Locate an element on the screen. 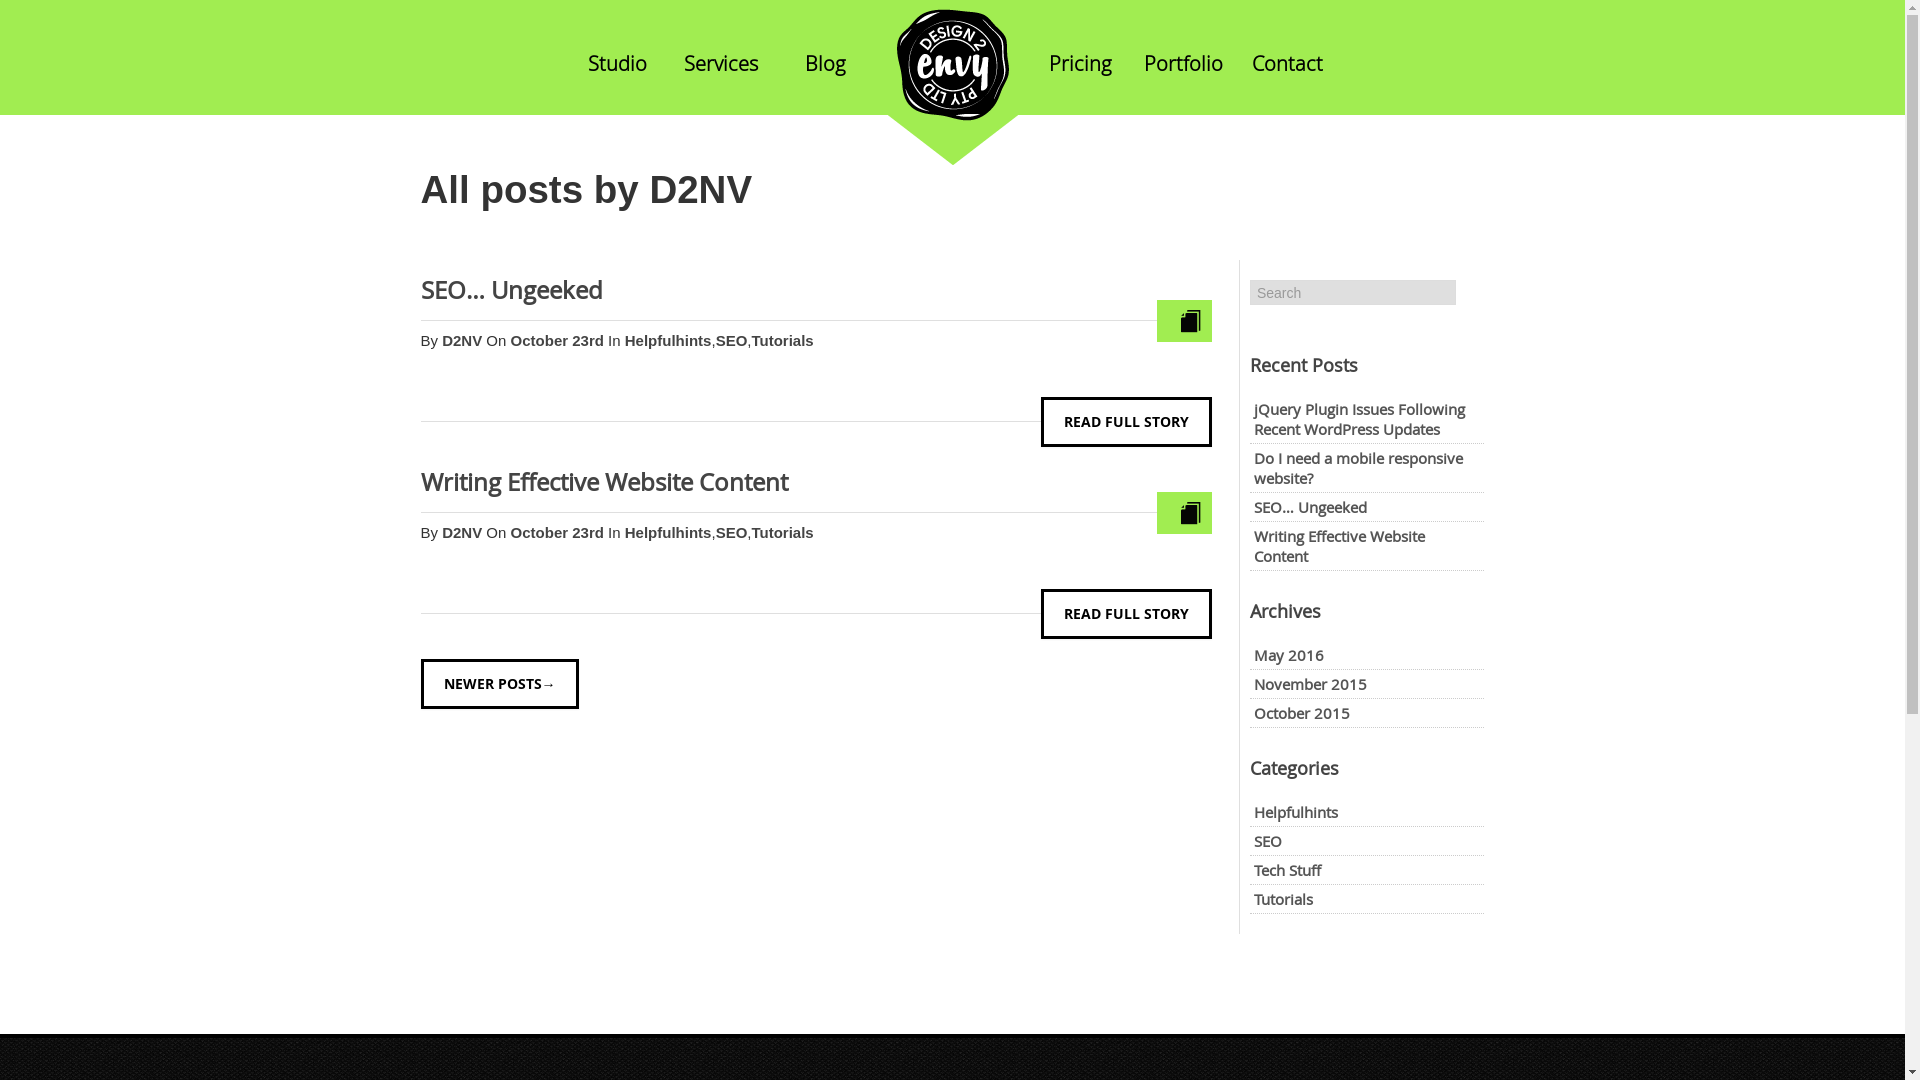  October 23rd is located at coordinates (560, 532).